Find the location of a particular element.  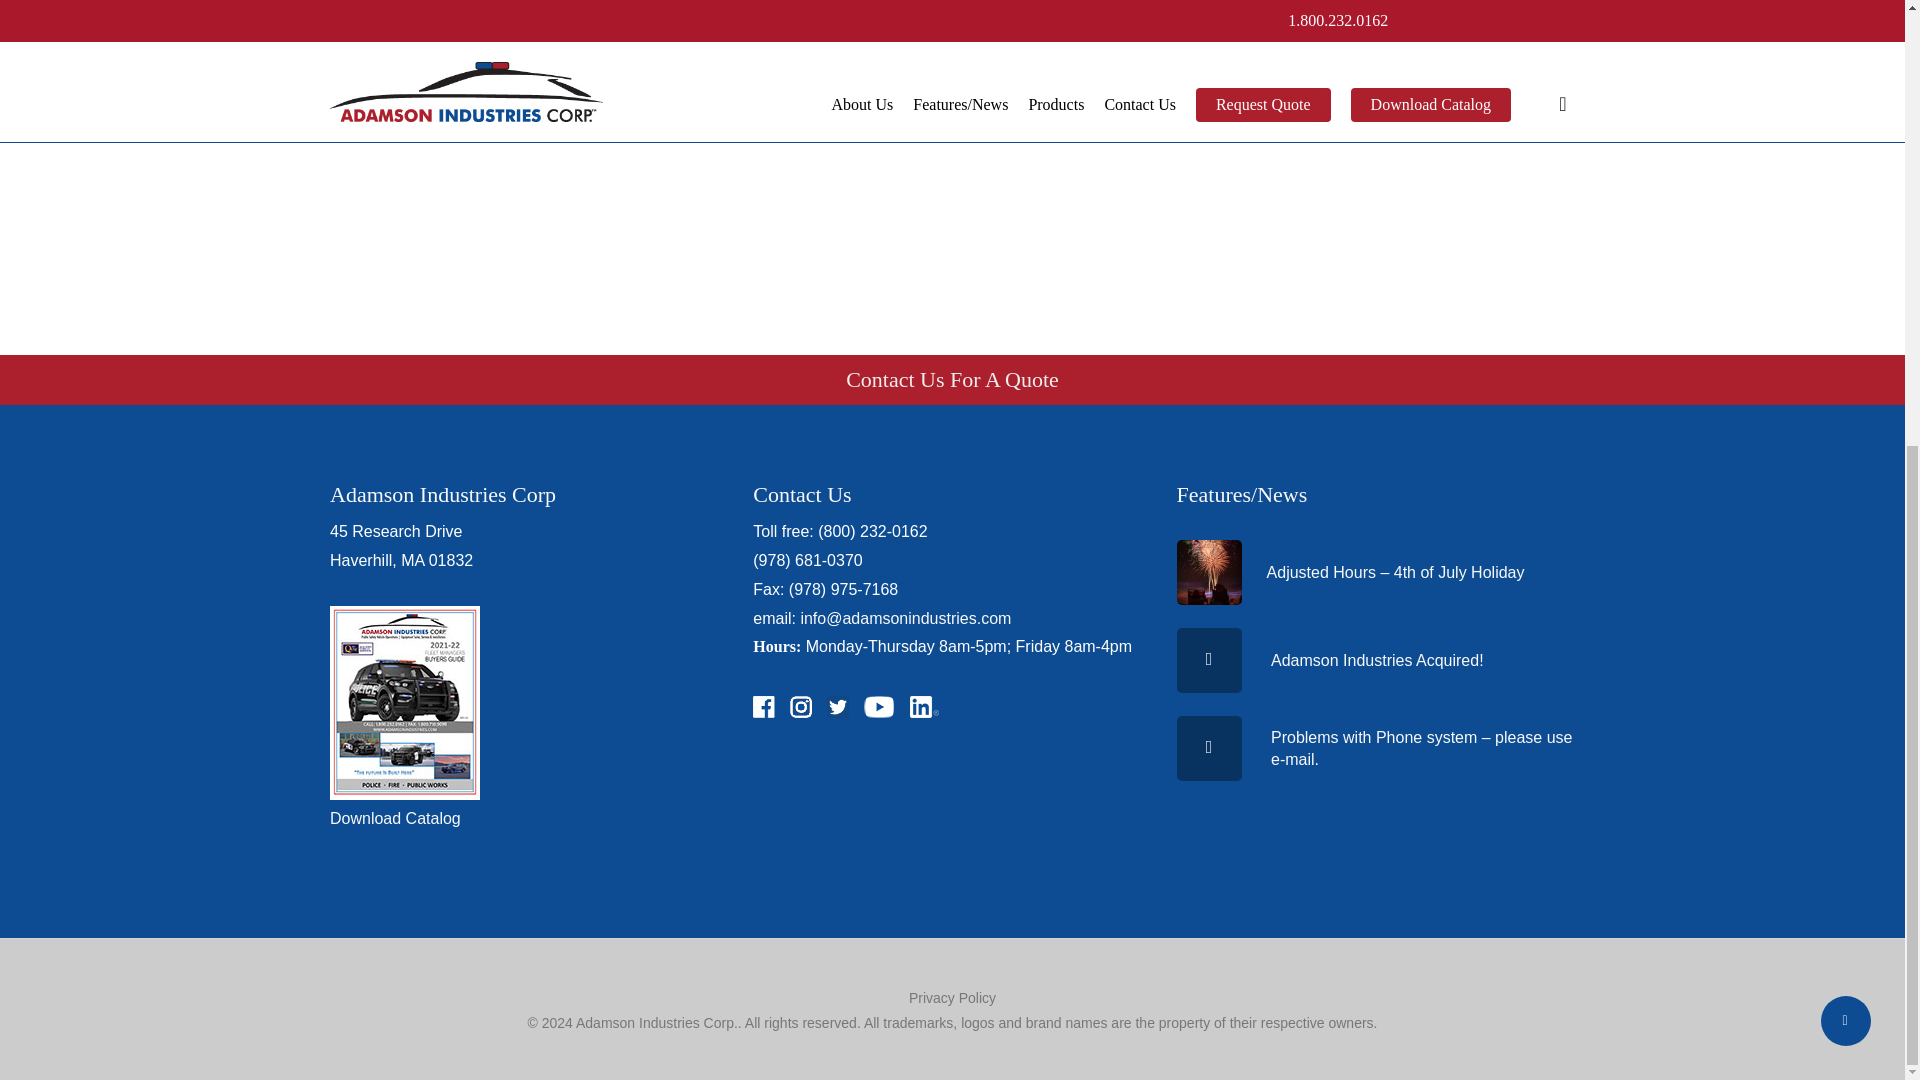

Command Tactical Vehicle   2021 Transit Van is located at coordinates (756, 114).